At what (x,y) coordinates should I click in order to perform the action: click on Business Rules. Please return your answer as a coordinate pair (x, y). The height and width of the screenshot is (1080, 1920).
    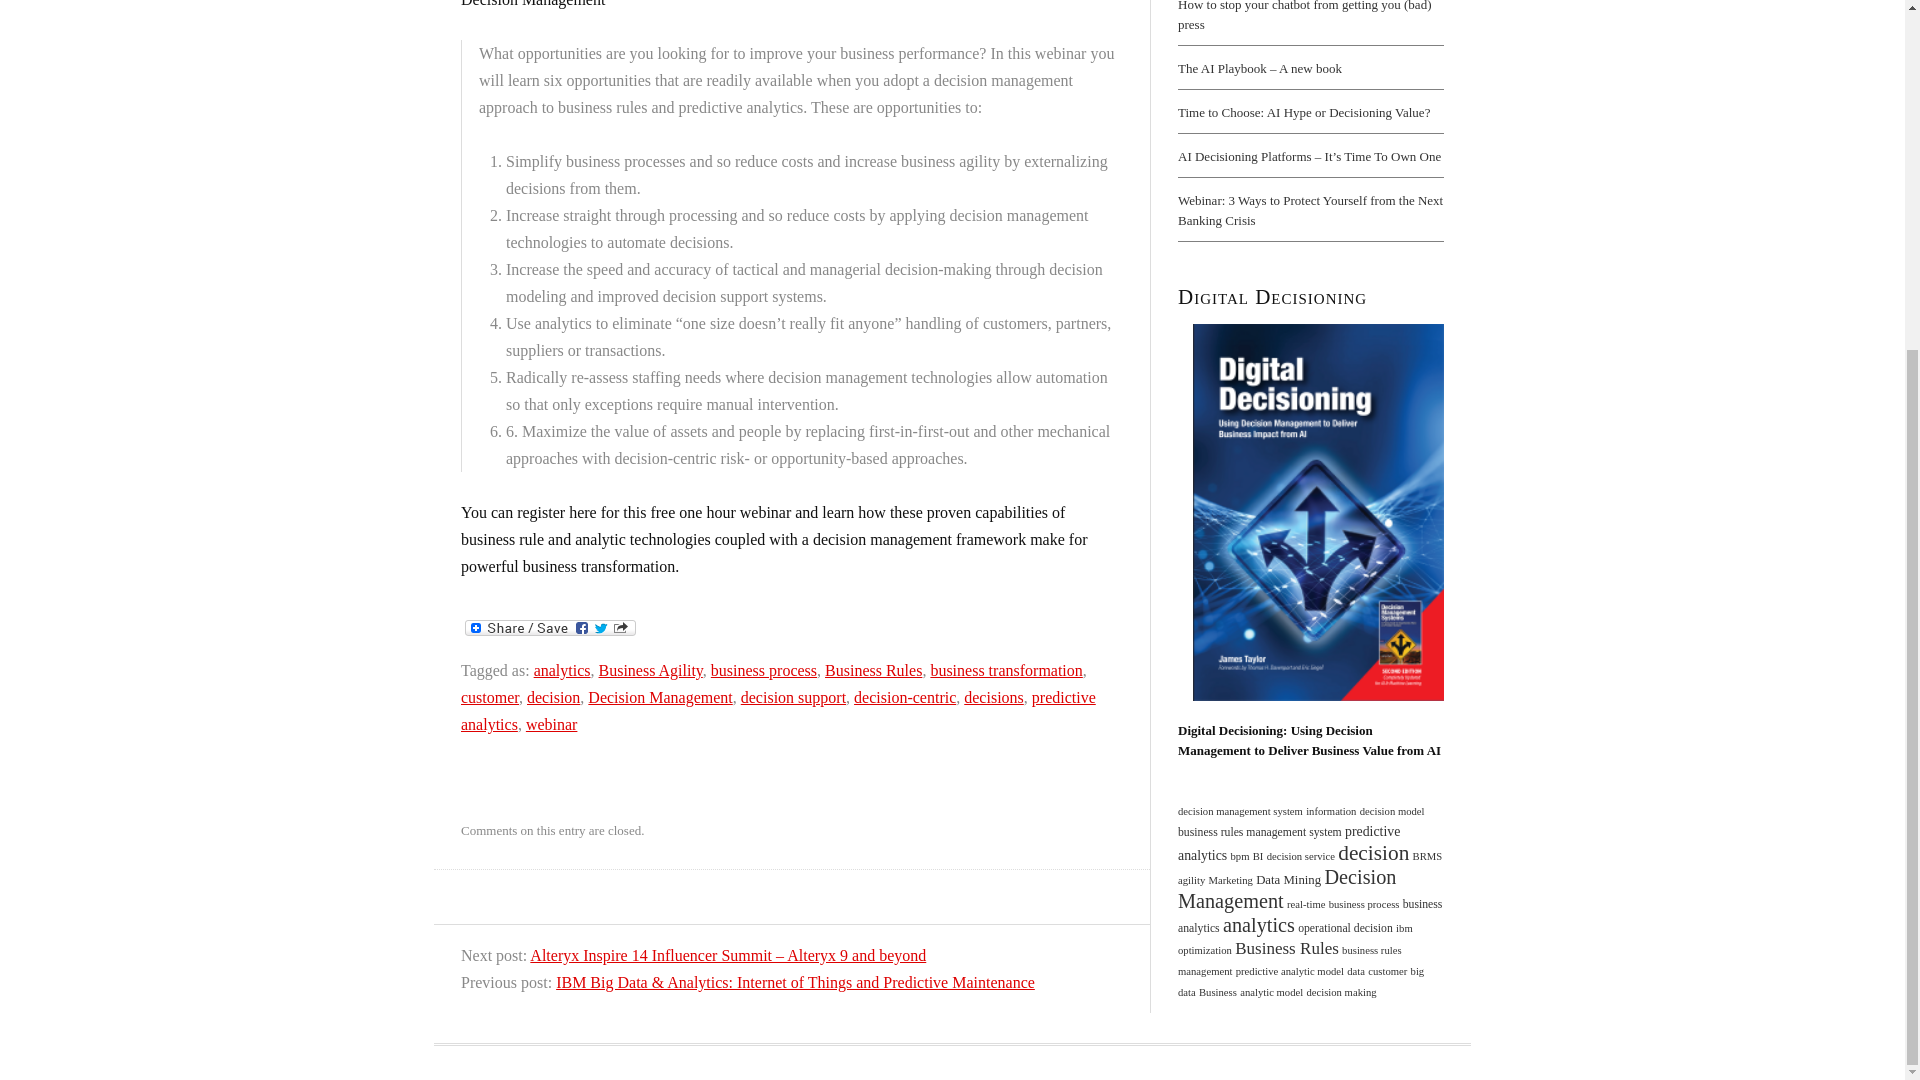
    Looking at the image, I should click on (873, 670).